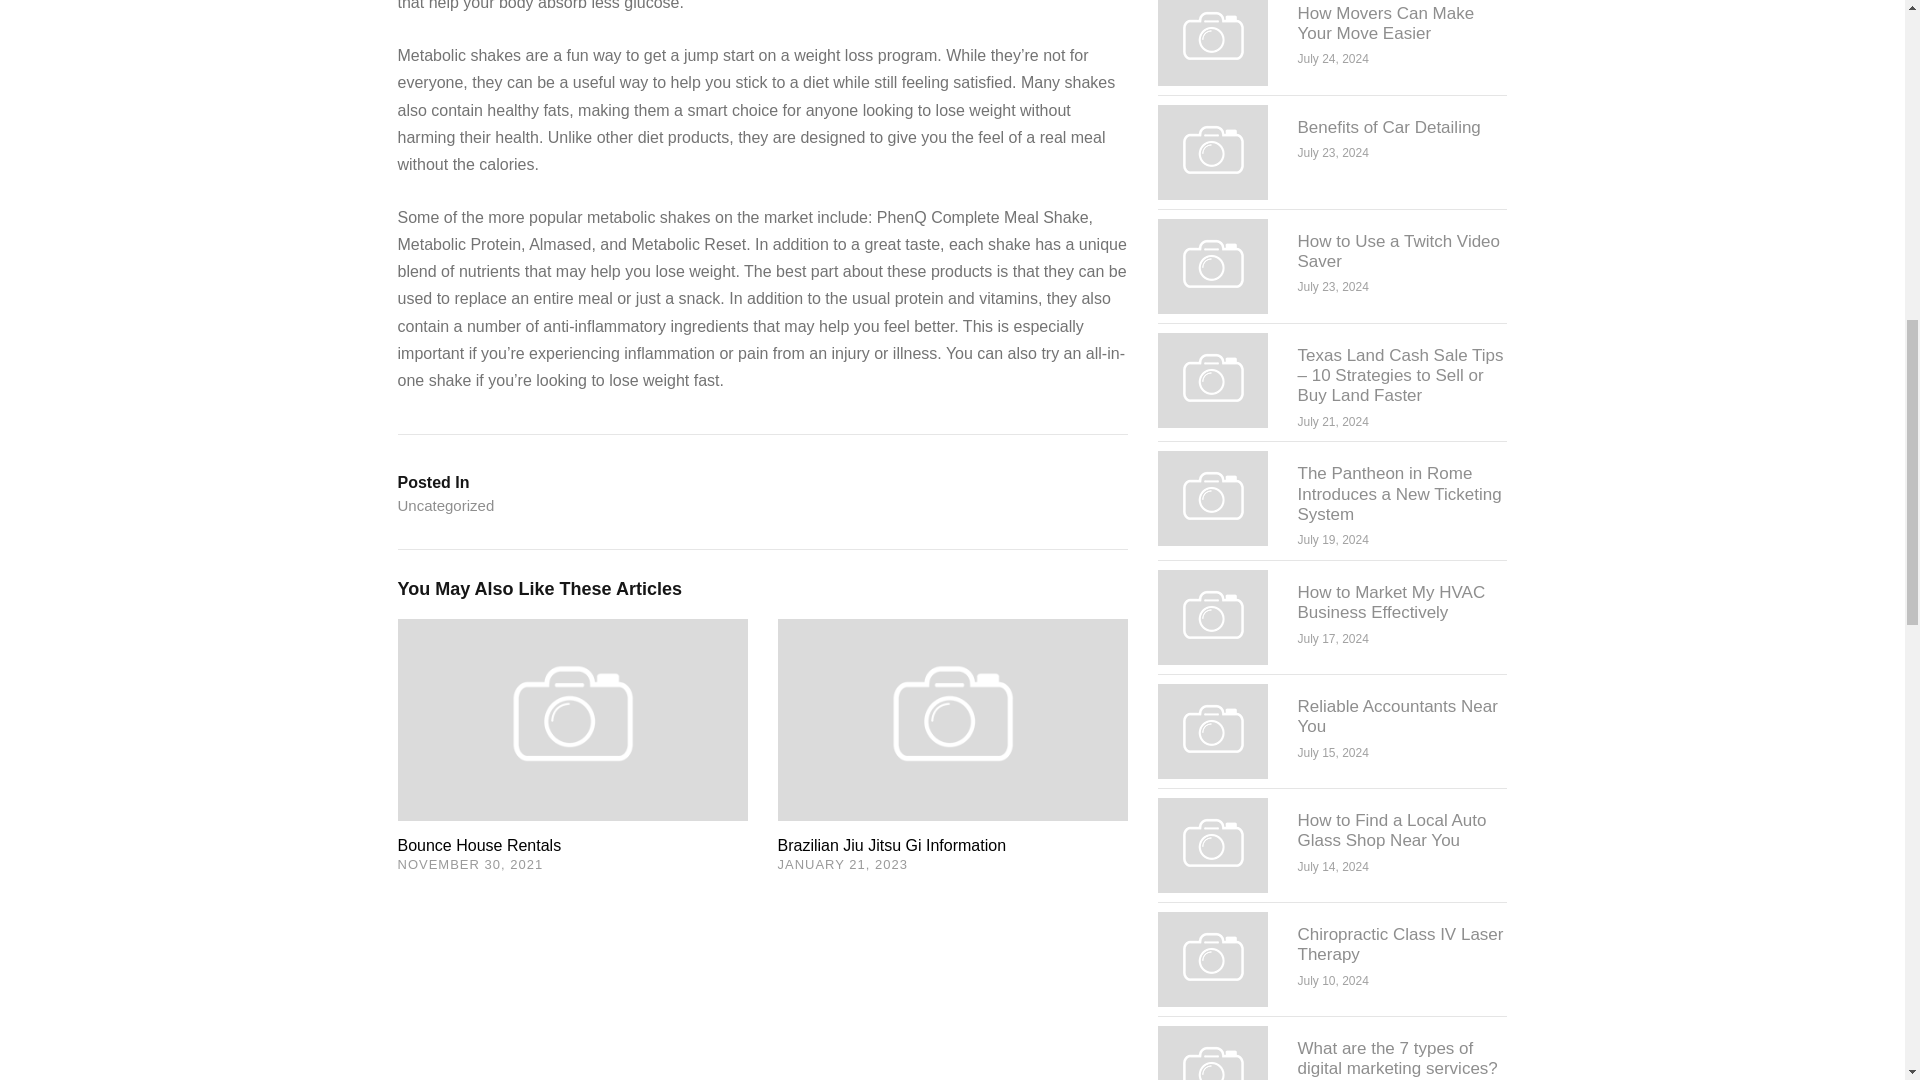 Image resolution: width=1920 pixels, height=1080 pixels. Describe the element at coordinates (572, 718) in the screenshot. I see `Bounce House Rentals` at that location.